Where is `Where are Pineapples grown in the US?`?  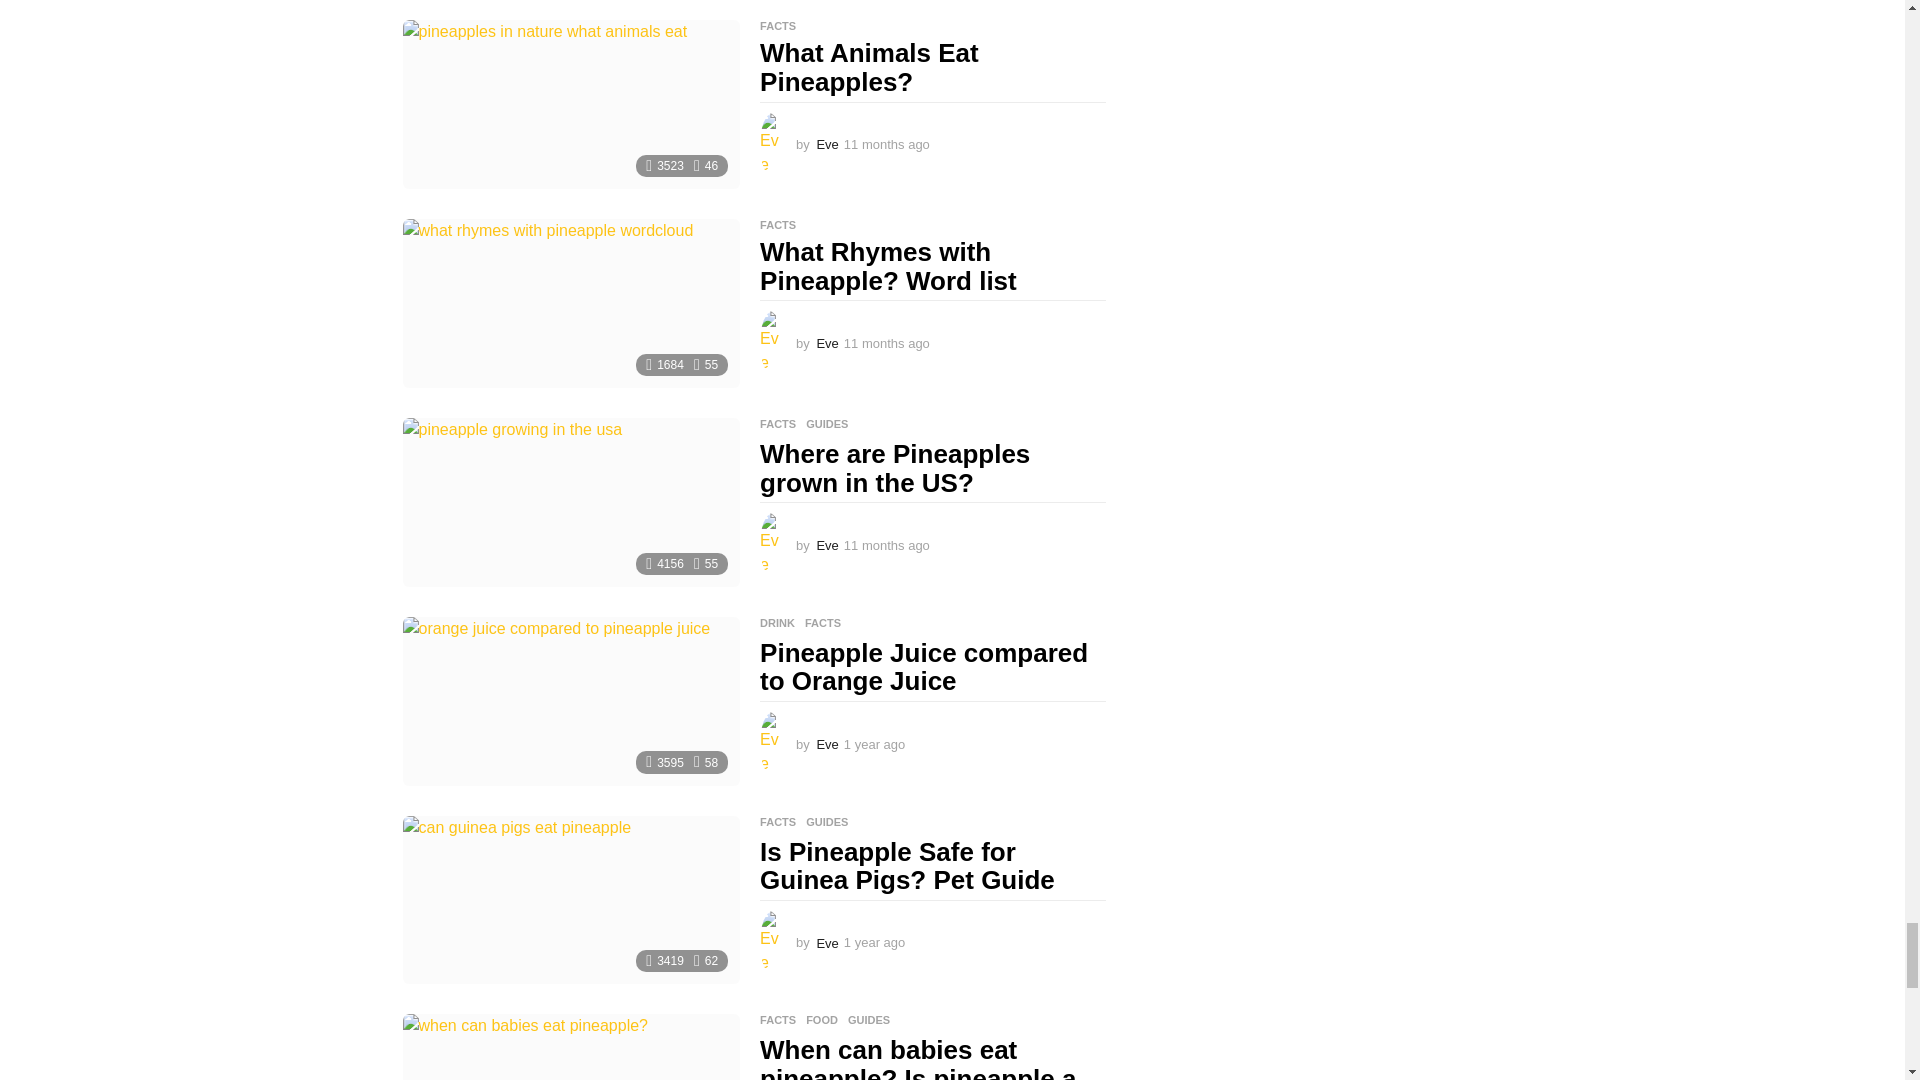
Where are Pineapples grown in the US? is located at coordinates (570, 502).